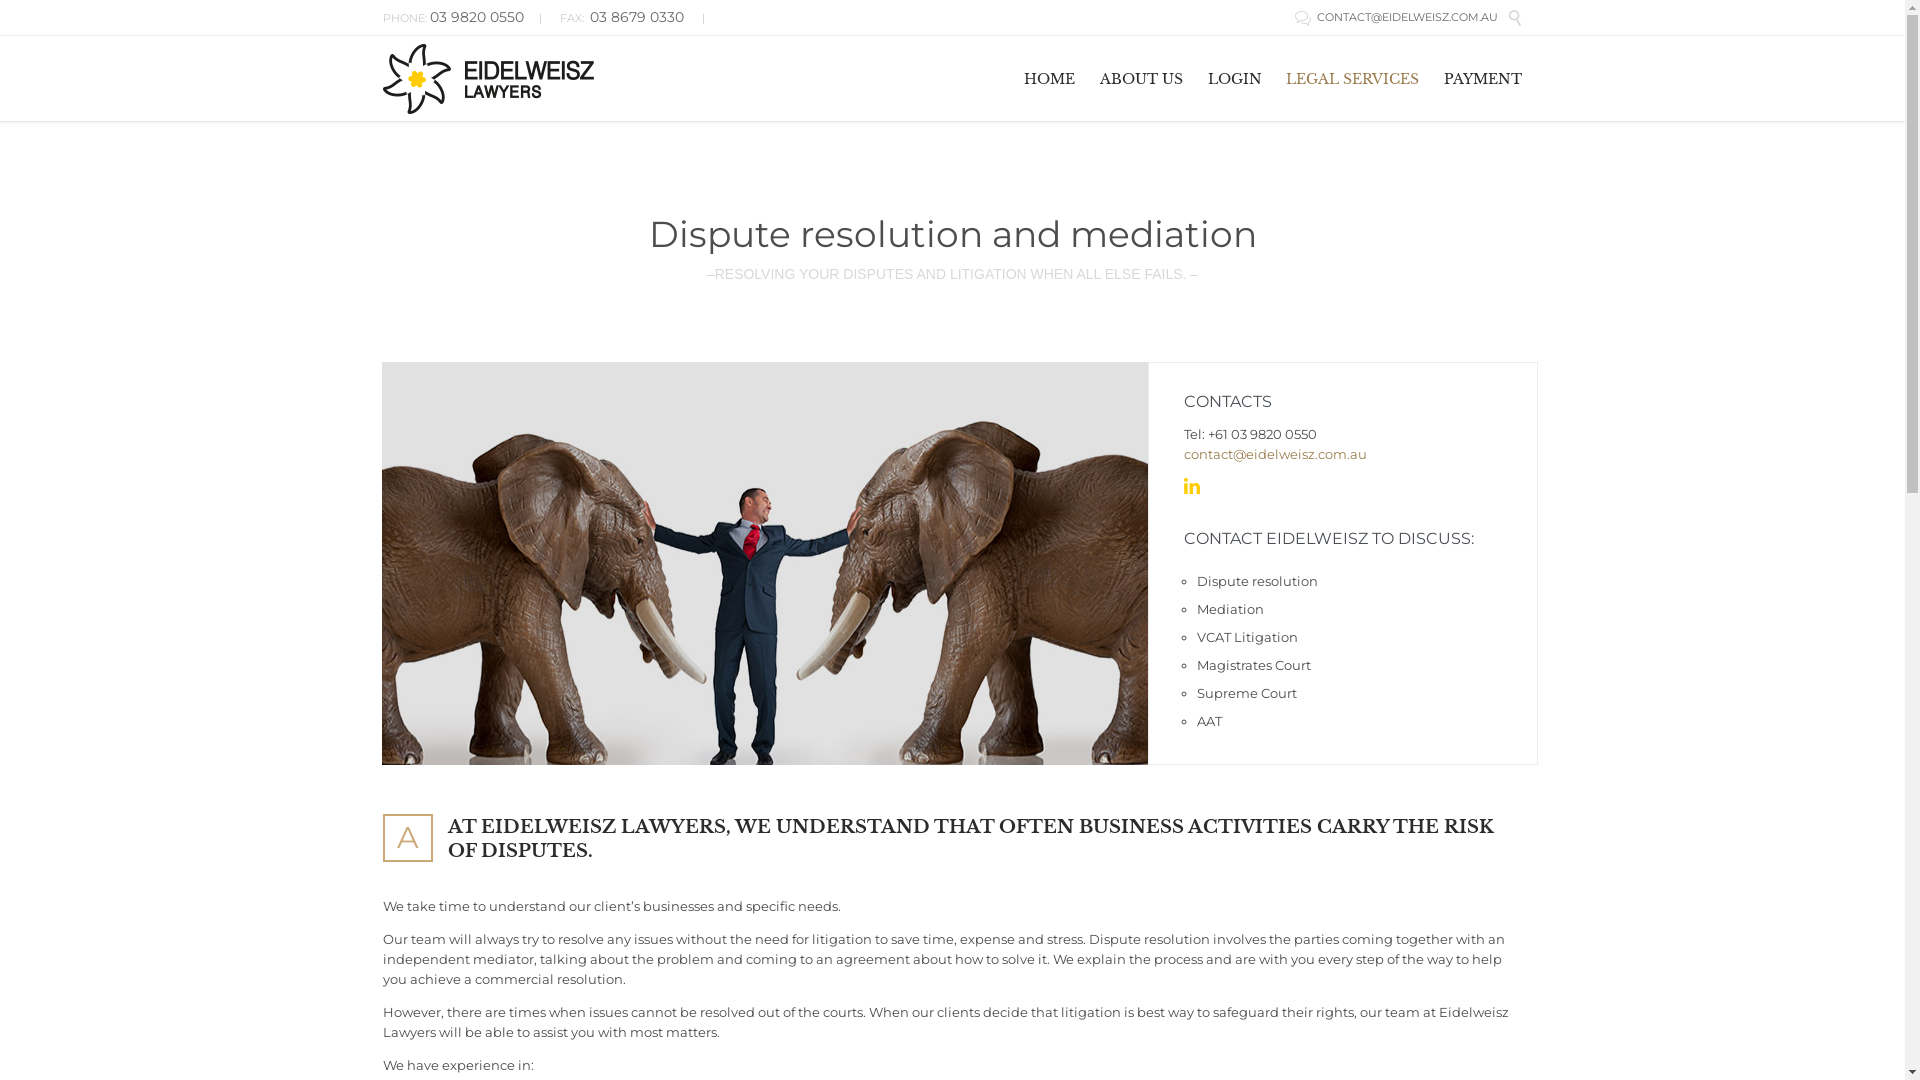 The image size is (1920, 1080). I want to click on 03 8679 0330, so click(637, 18).